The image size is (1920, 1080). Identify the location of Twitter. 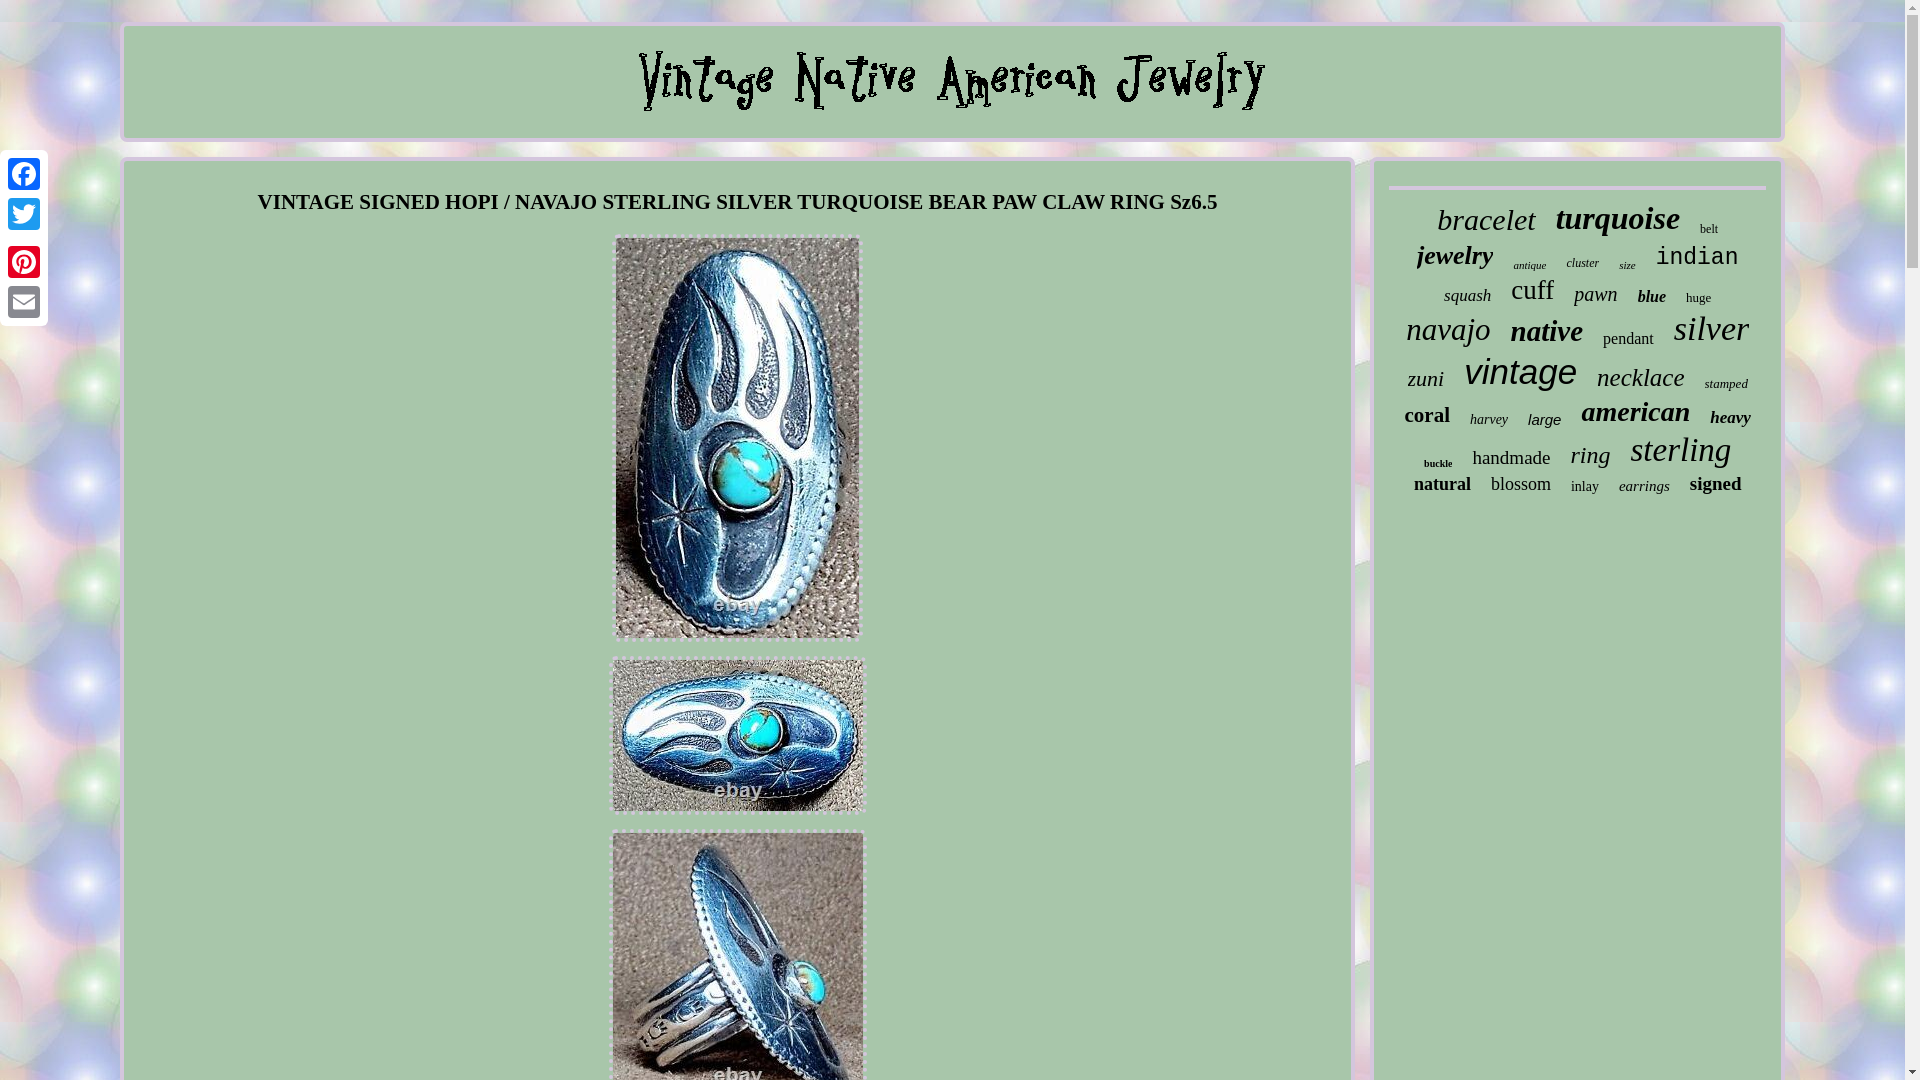
(24, 214).